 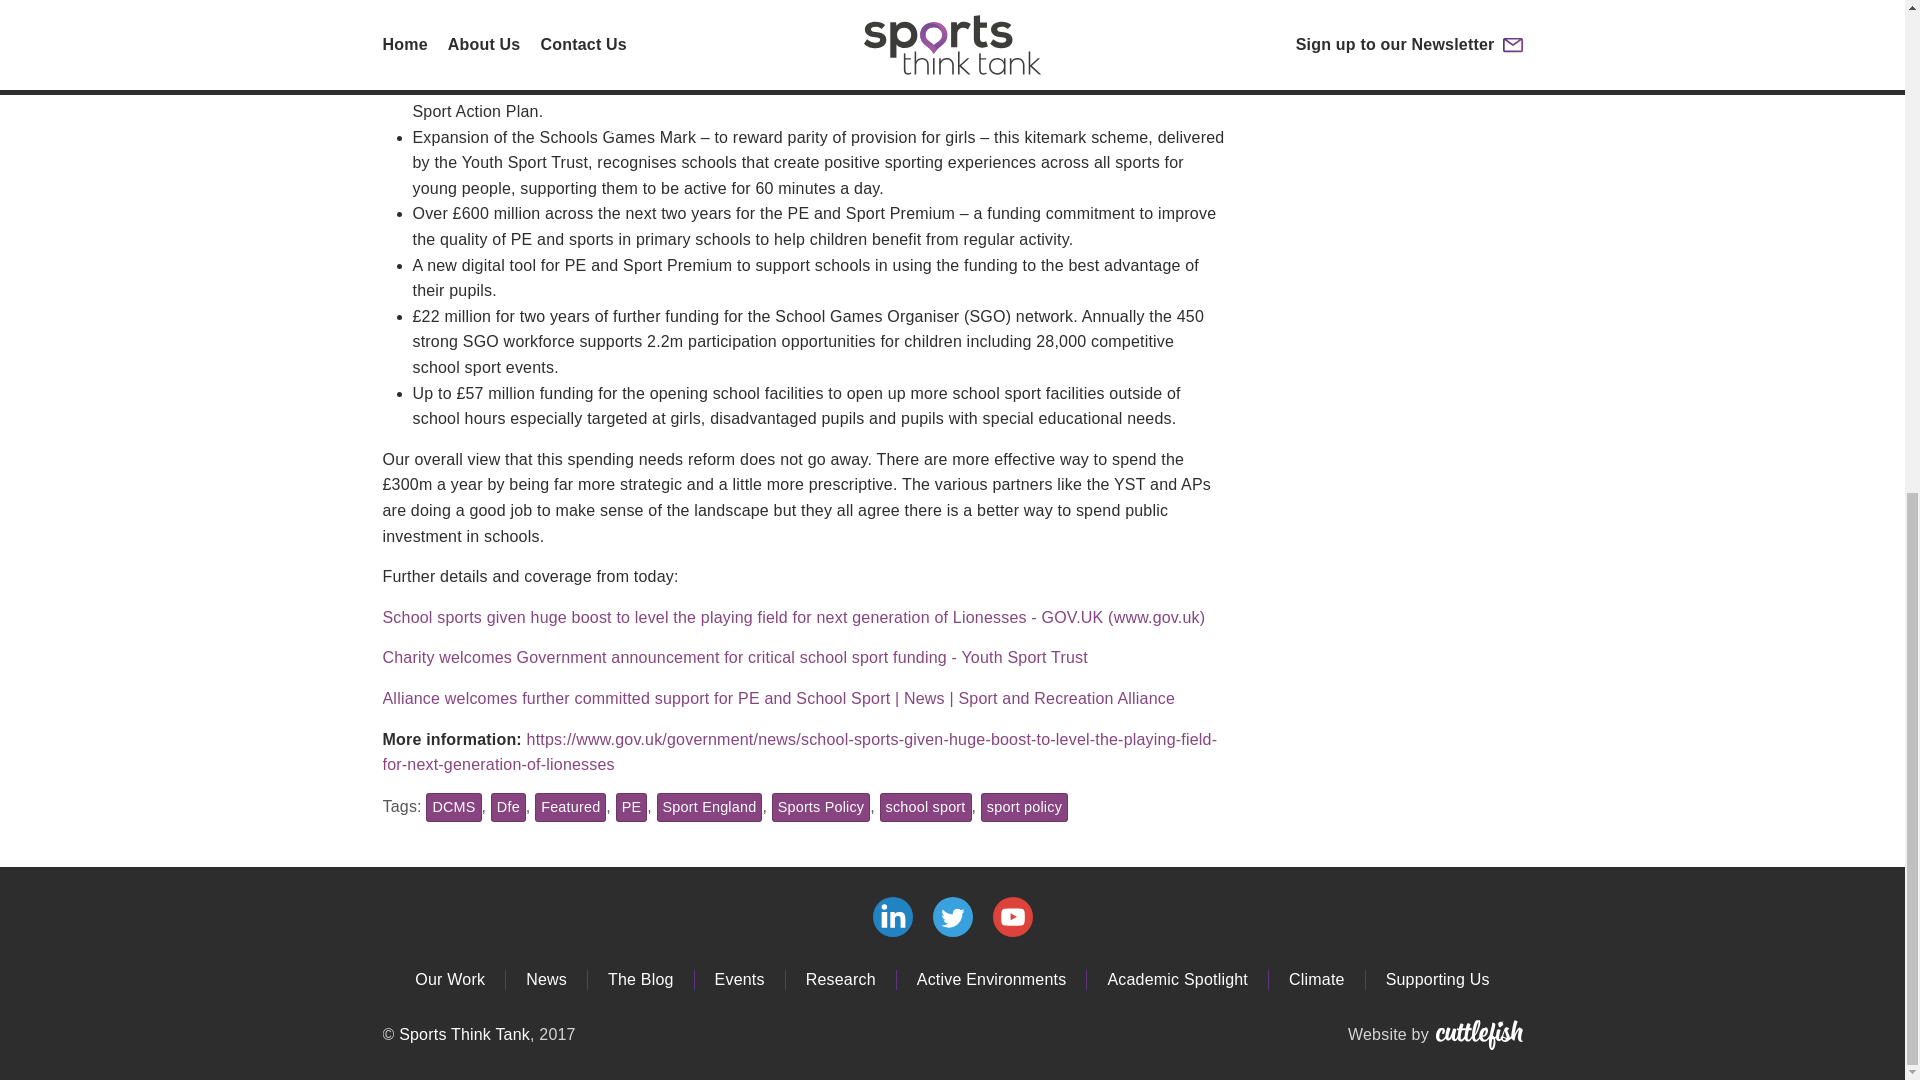 What do you see at coordinates (709, 806) in the screenshot?
I see `Sport England` at bounding box center [709, 806].